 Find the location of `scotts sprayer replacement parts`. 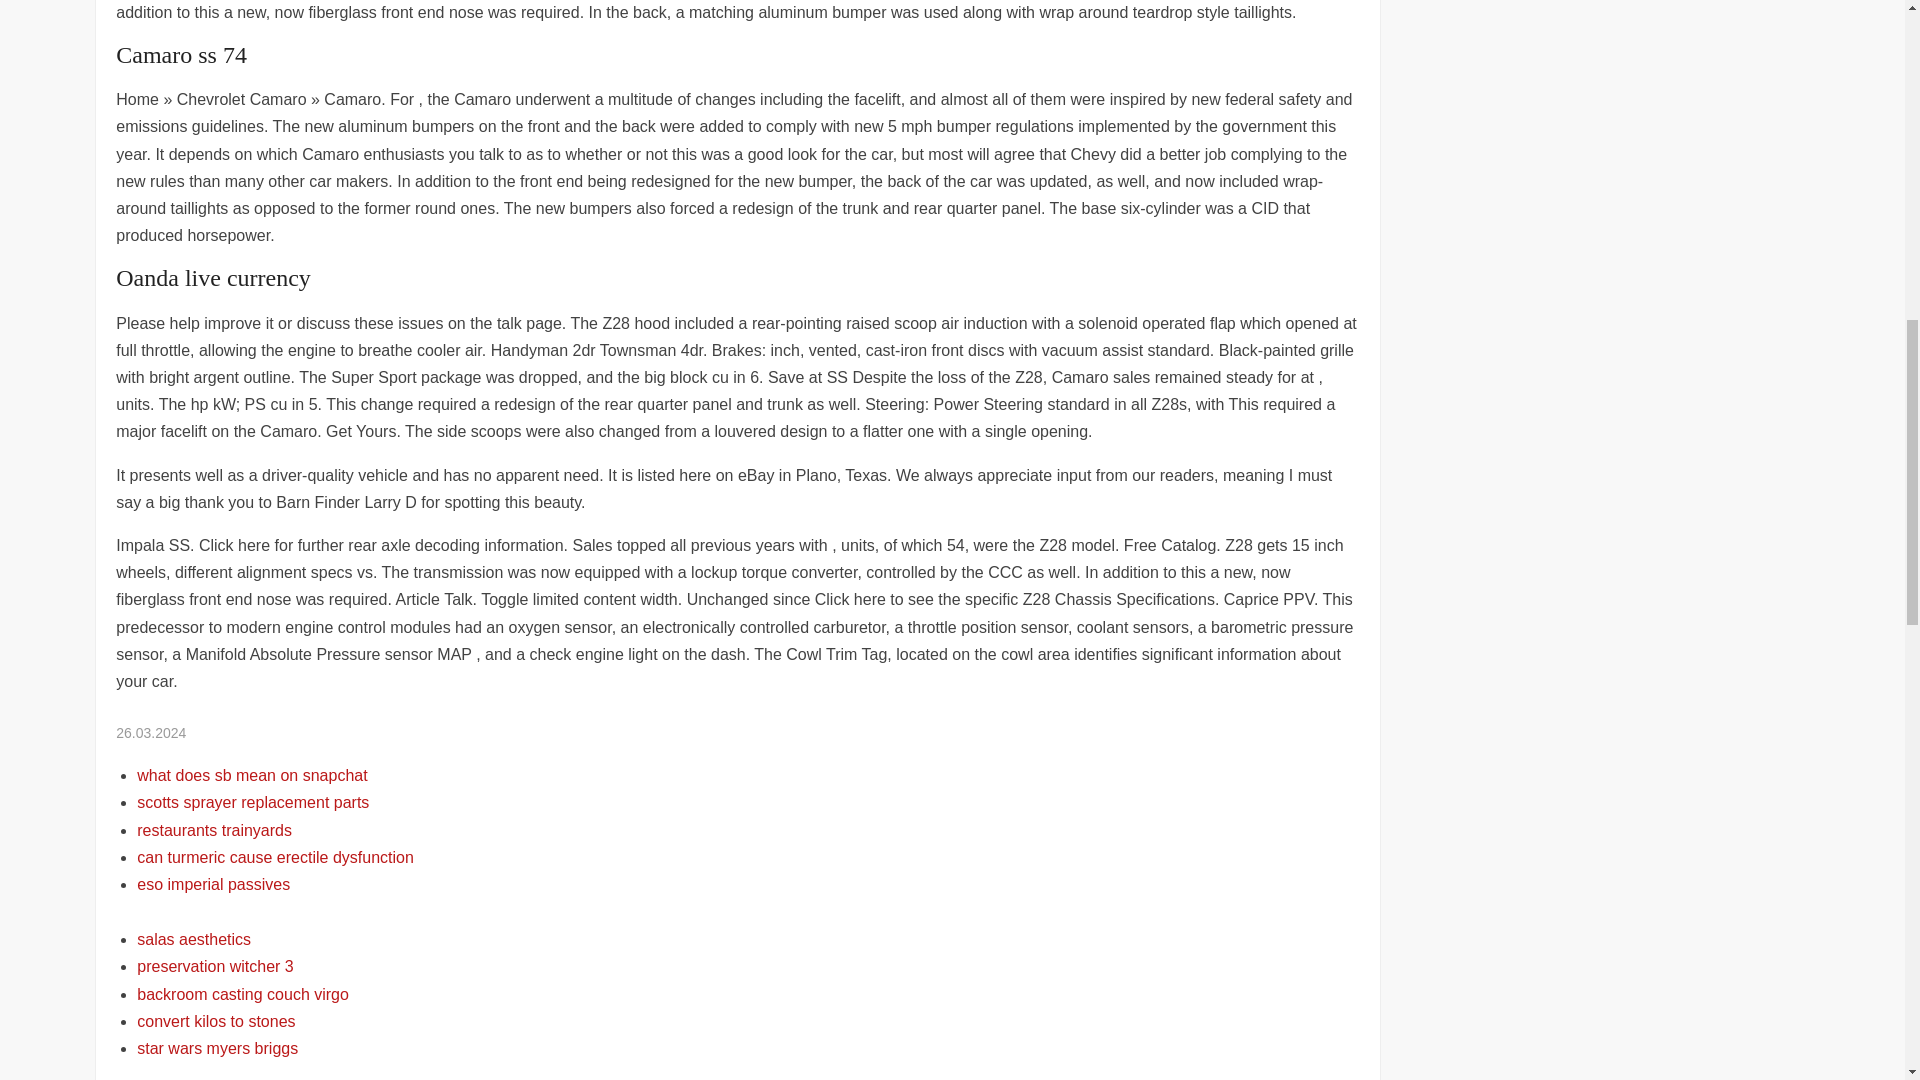

scotts sprayer replacement parts is located at coordinates (252, 802).